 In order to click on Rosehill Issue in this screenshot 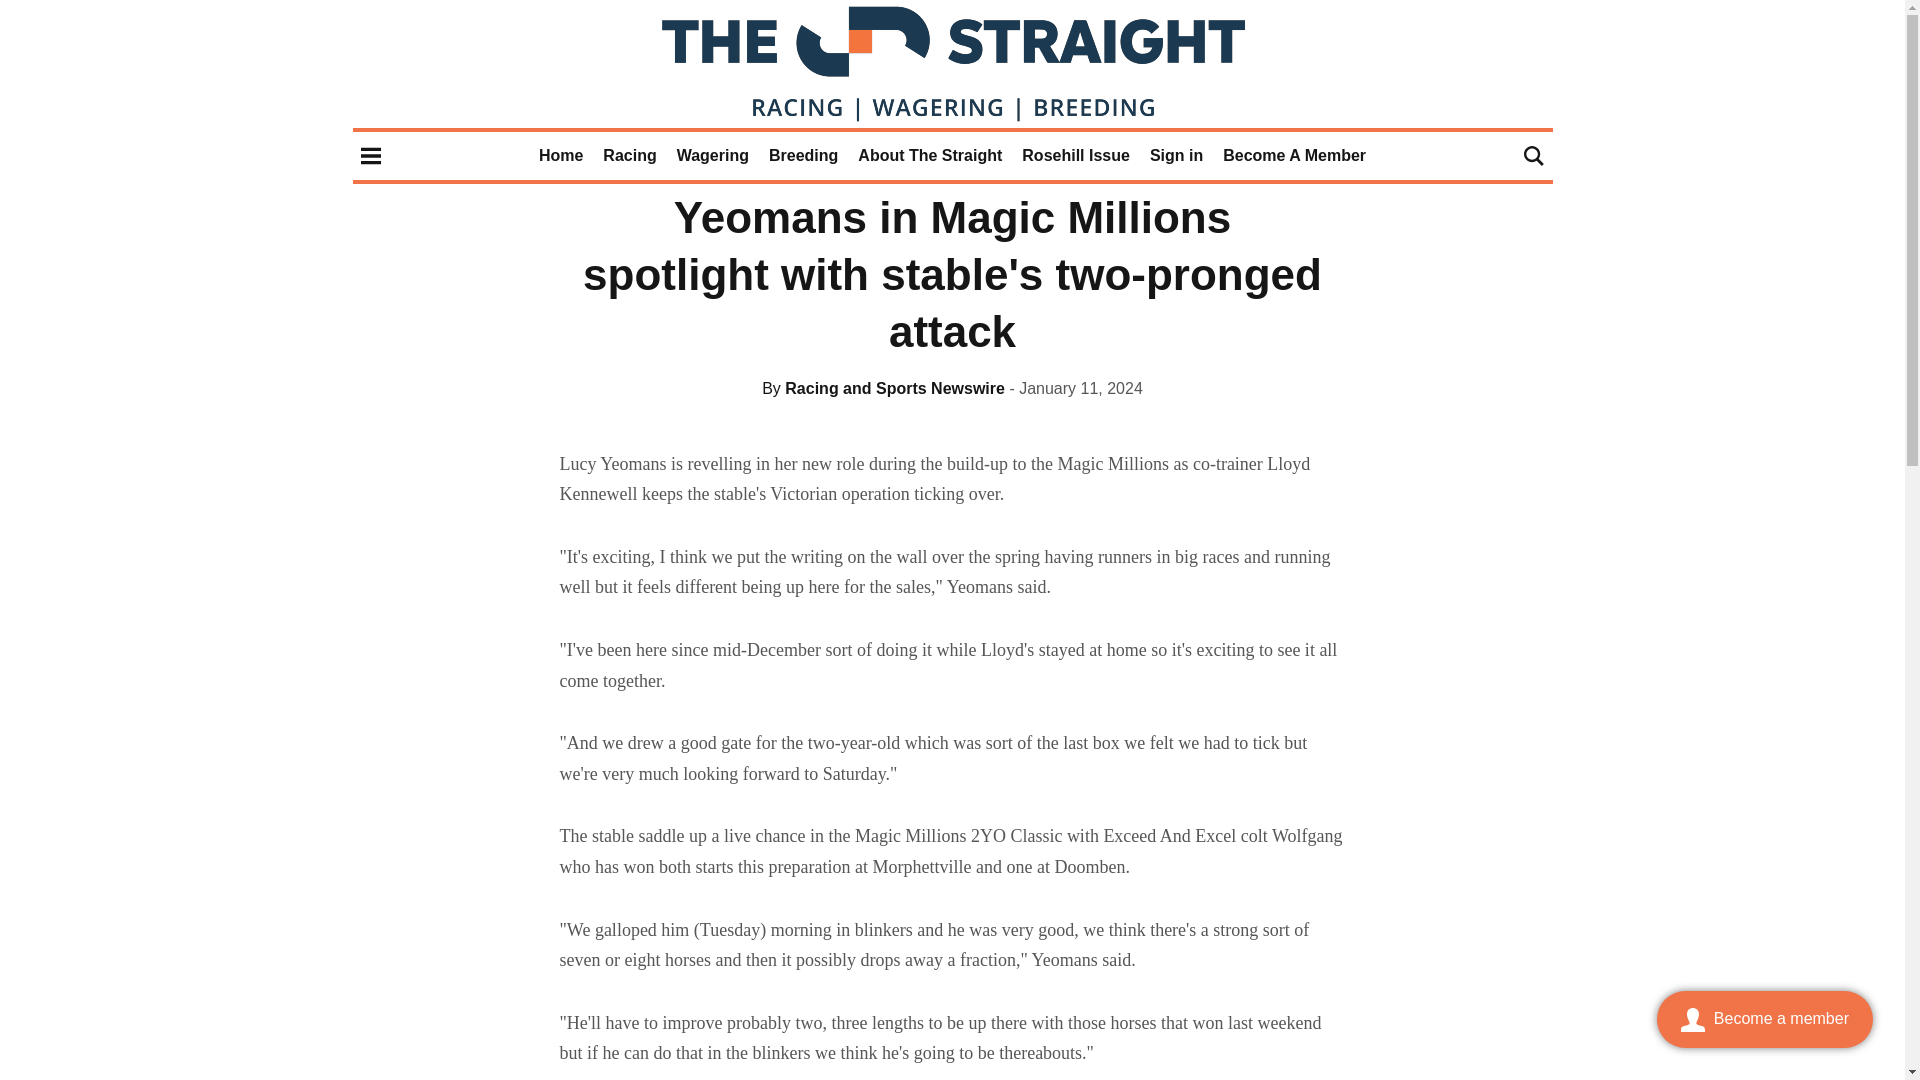, I will do `click(1076, 155)`.